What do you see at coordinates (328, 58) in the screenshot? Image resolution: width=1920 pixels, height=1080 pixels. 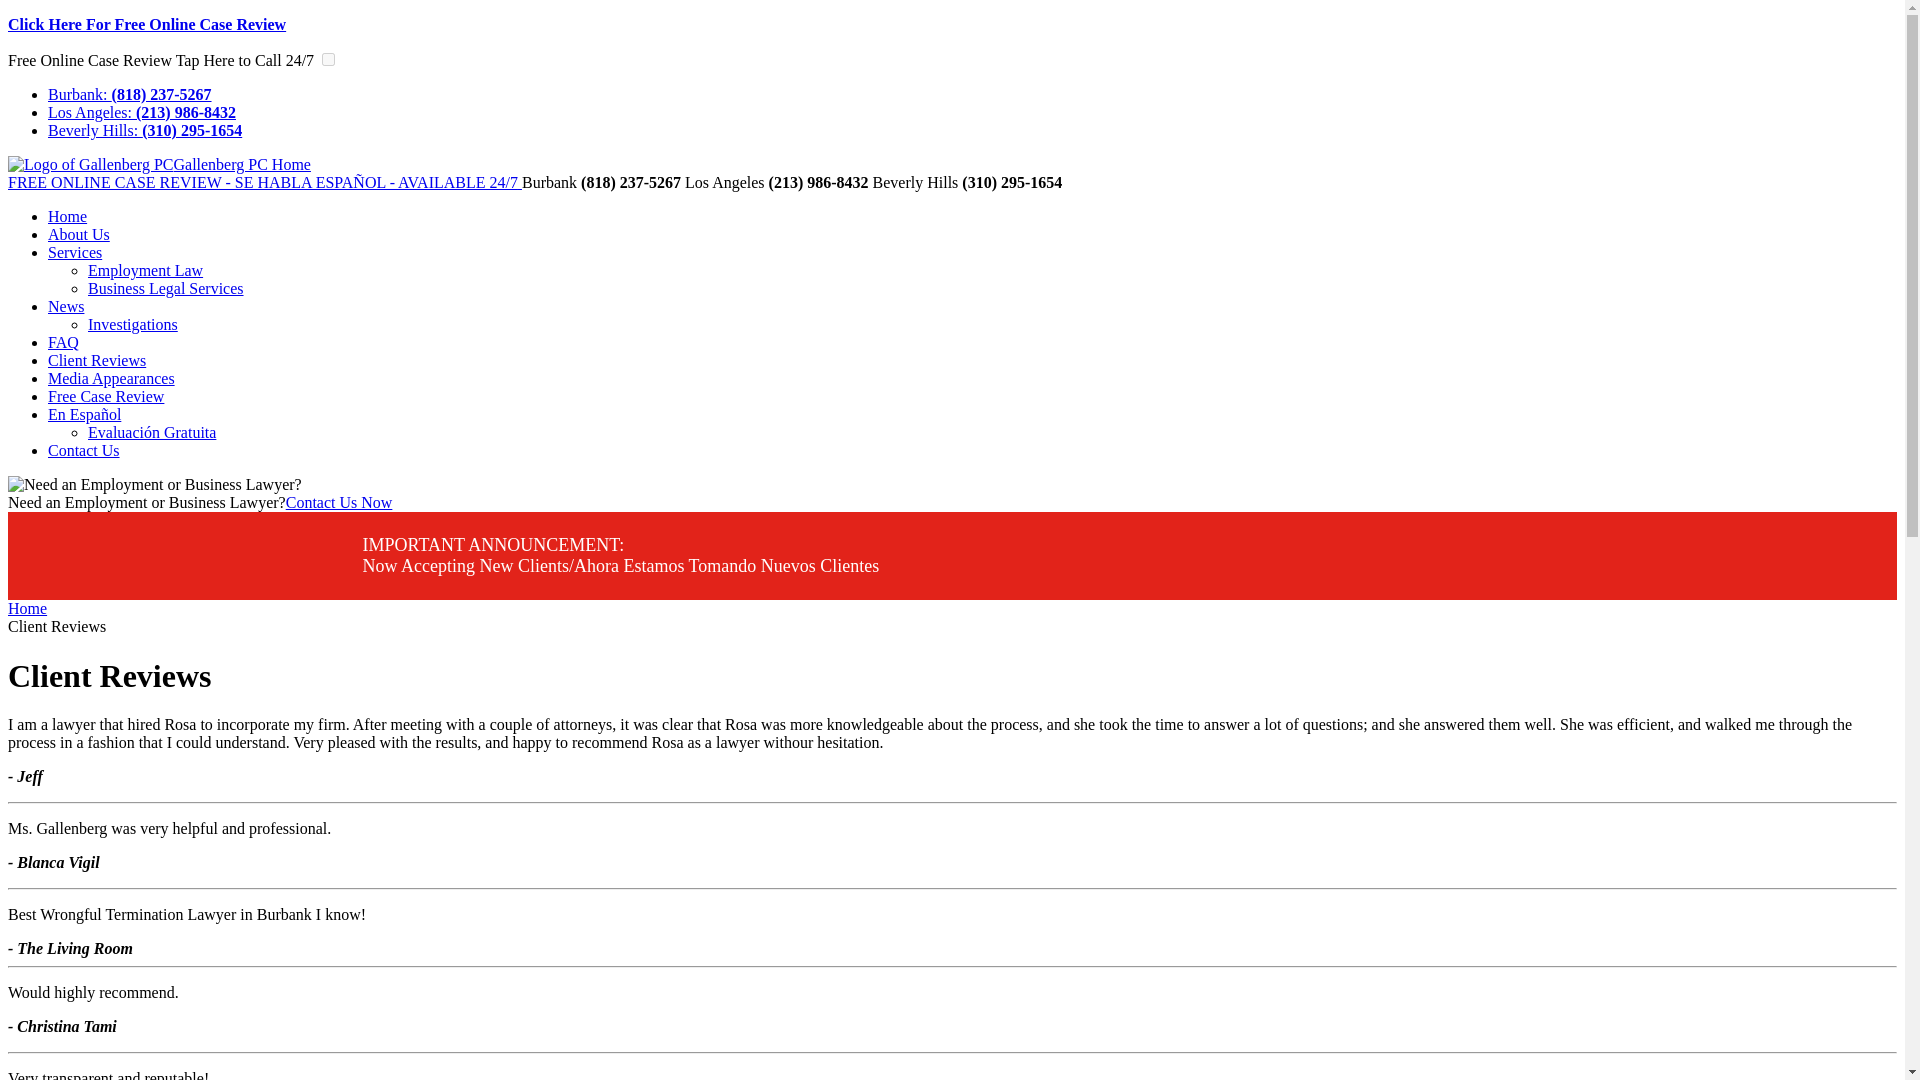 I see `on` at bounding box center [328, 58].